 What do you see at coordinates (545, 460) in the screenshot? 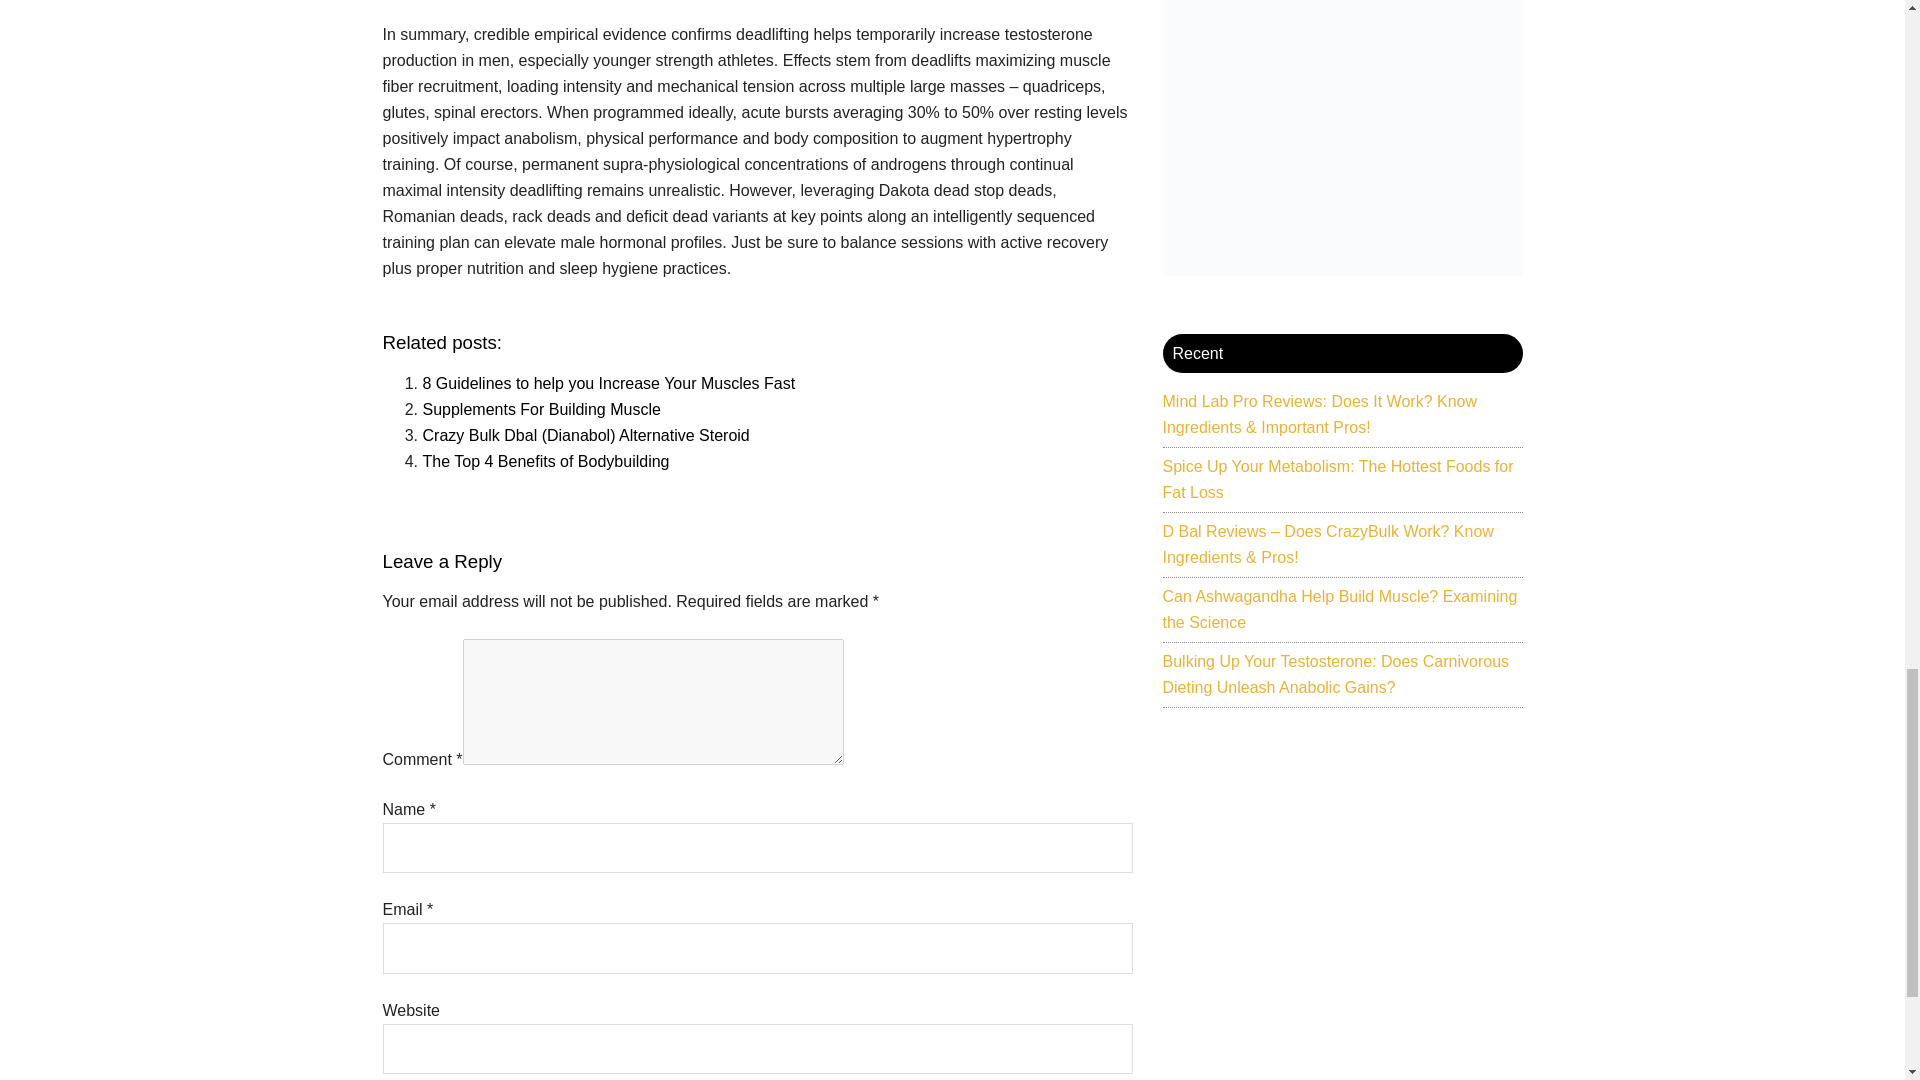
I see `The Top 4 Benefits of Bodybuilding` at bounding box center [545, 460].